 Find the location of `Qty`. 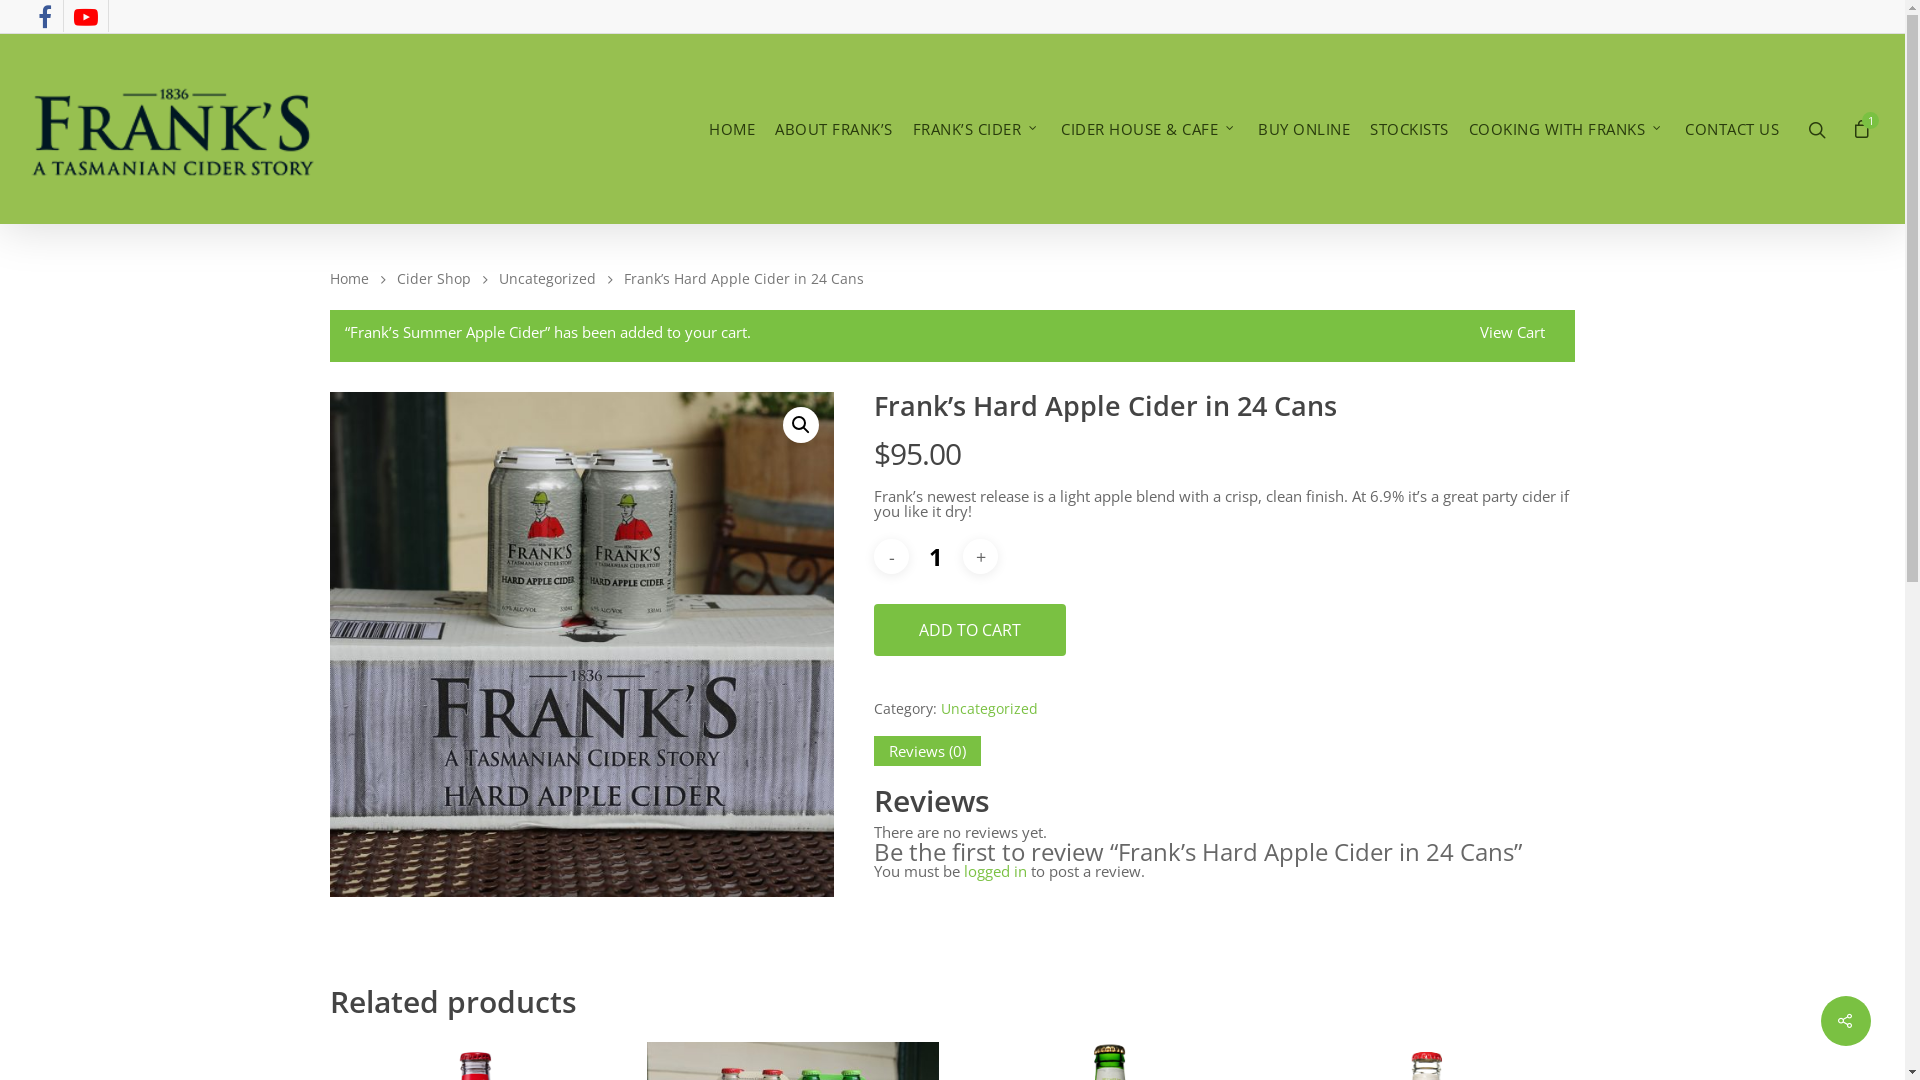

Qty is located at coordinates (936, 556).